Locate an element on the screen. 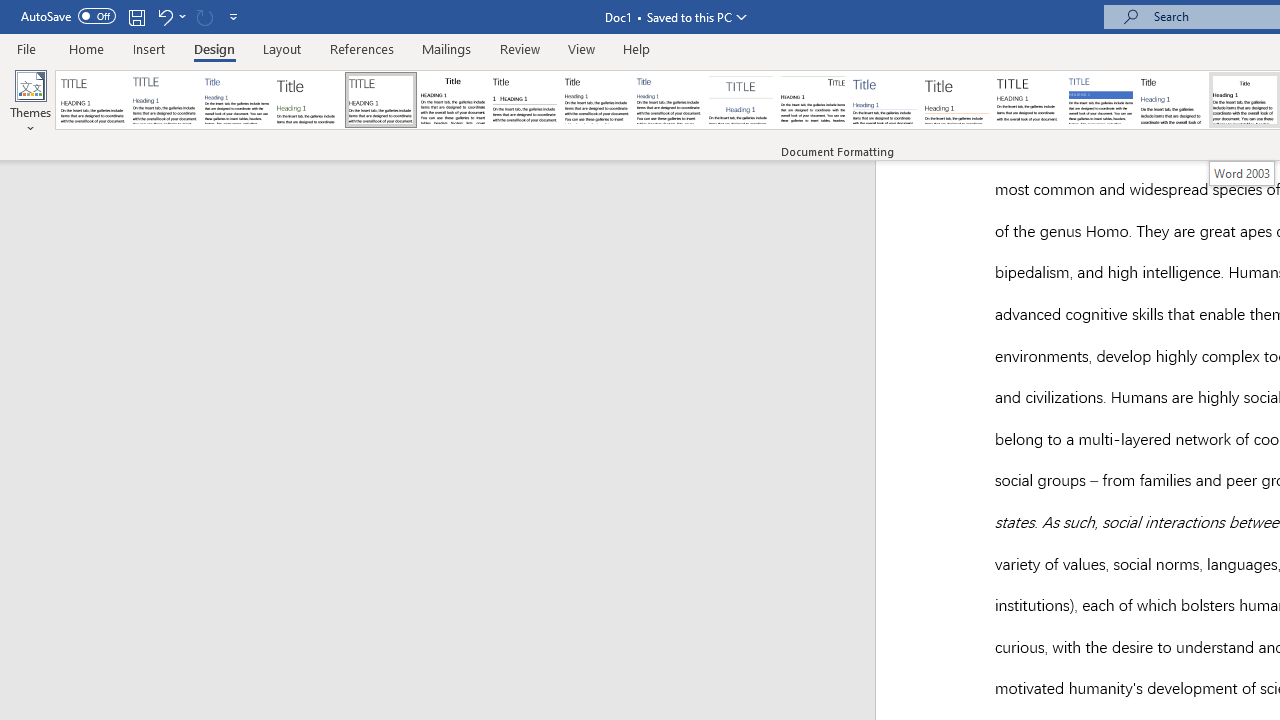  Casual is located at coordinates (669, 100).